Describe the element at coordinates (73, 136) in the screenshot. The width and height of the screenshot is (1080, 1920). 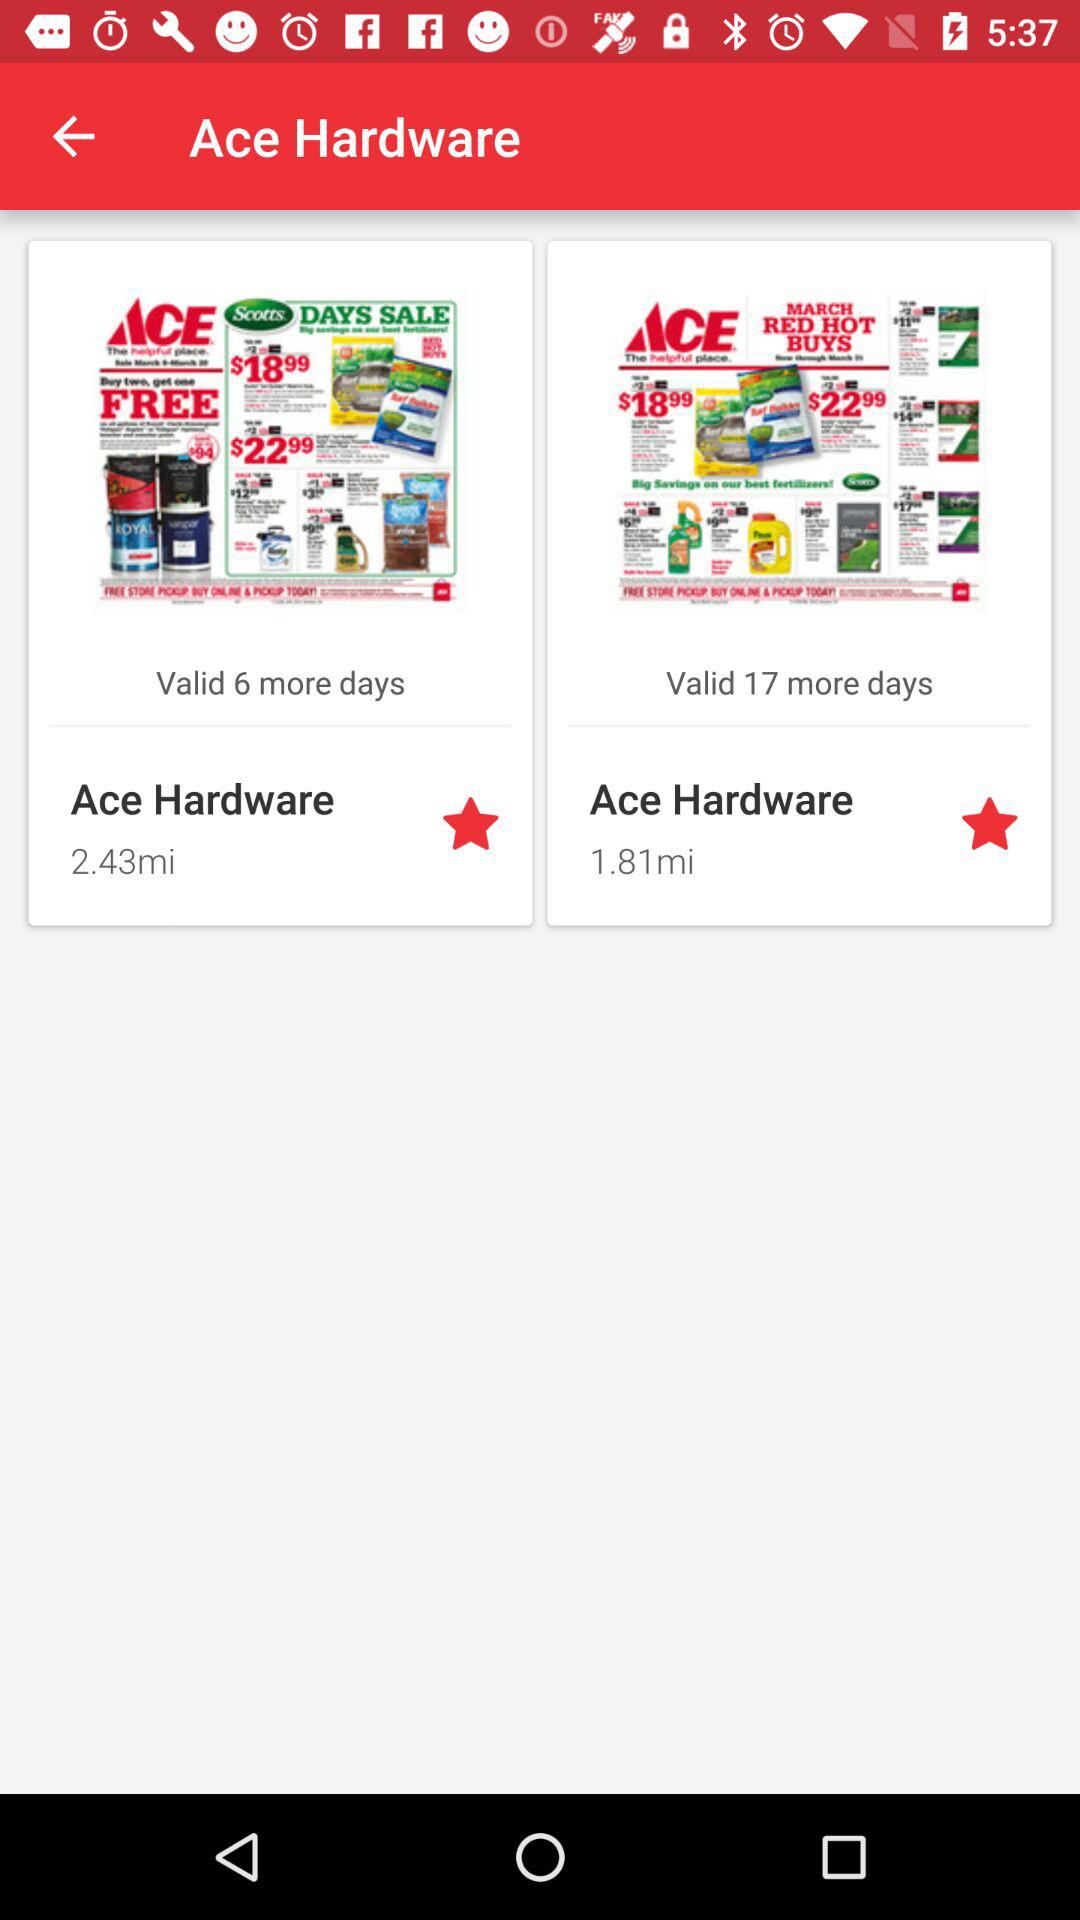
I see `select the app to the left of the ace hardware icon` at that location.